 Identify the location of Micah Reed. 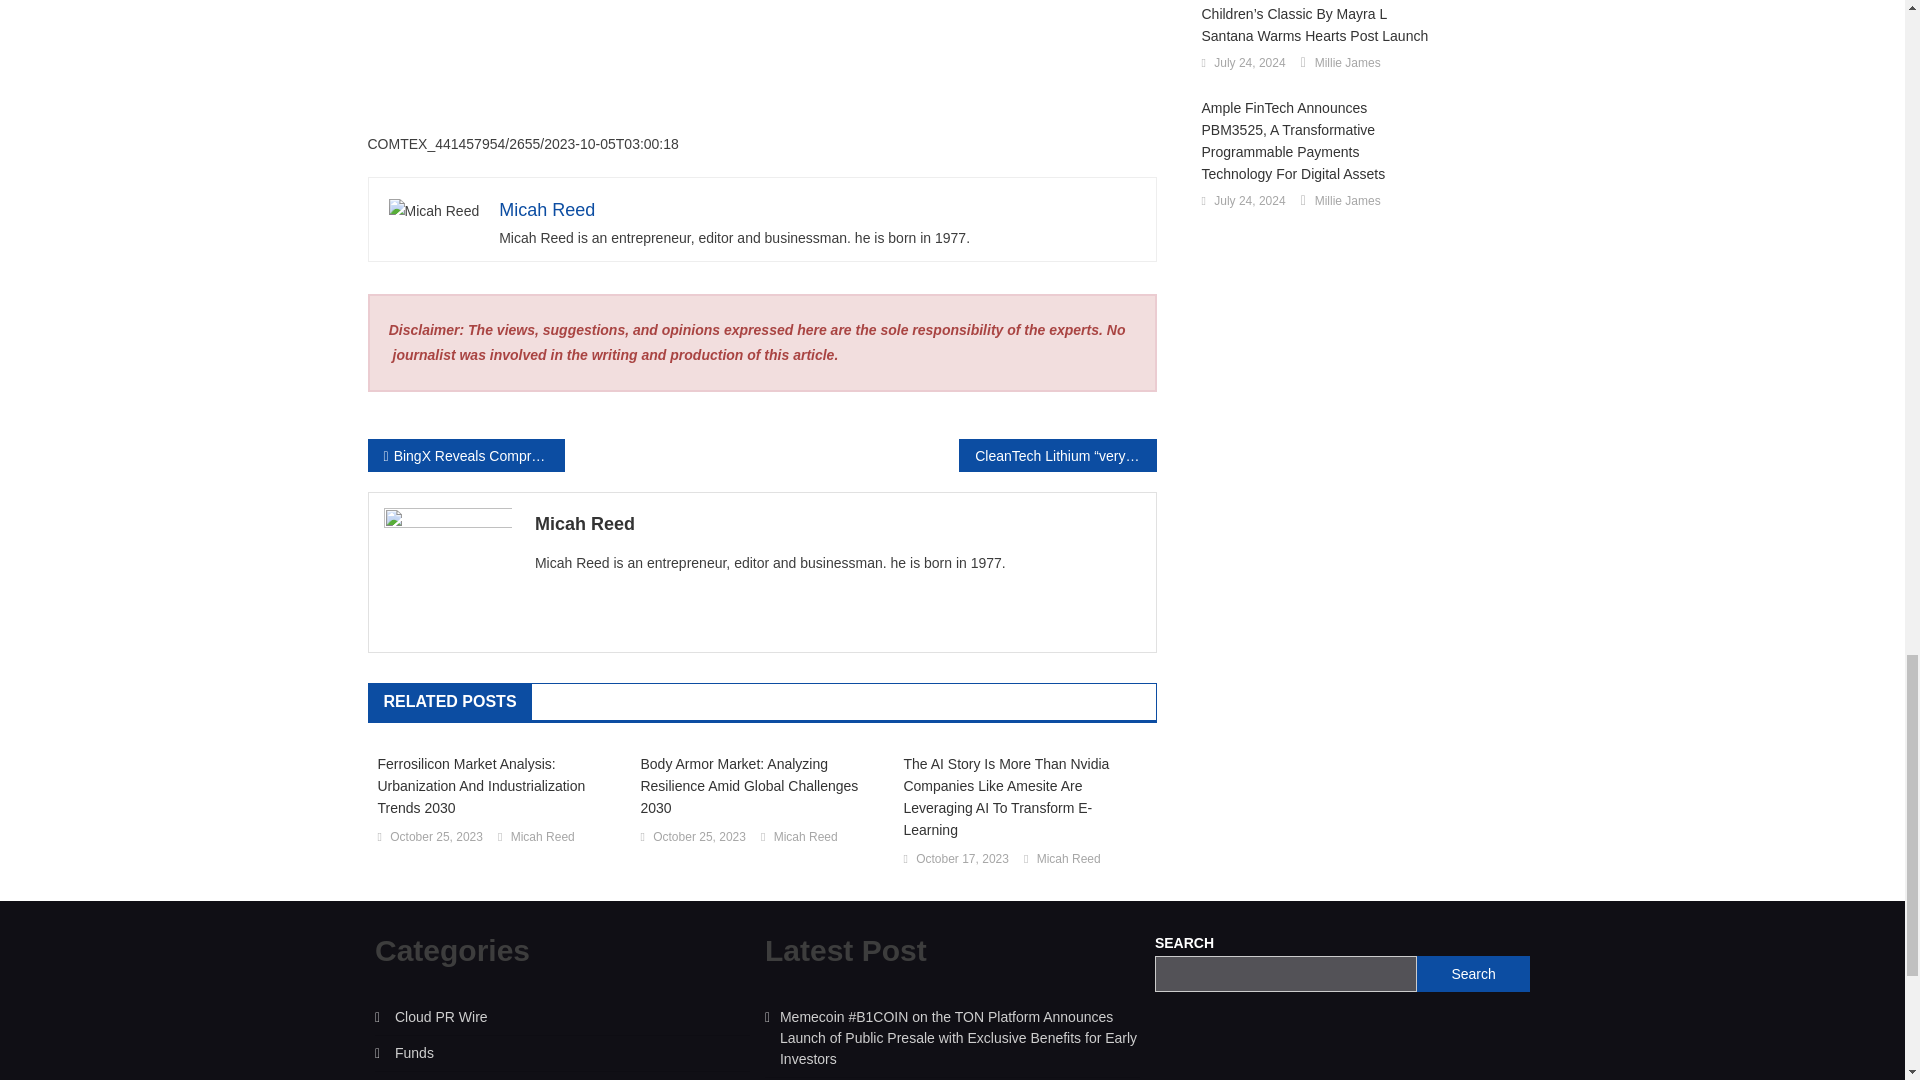
(838, 524).